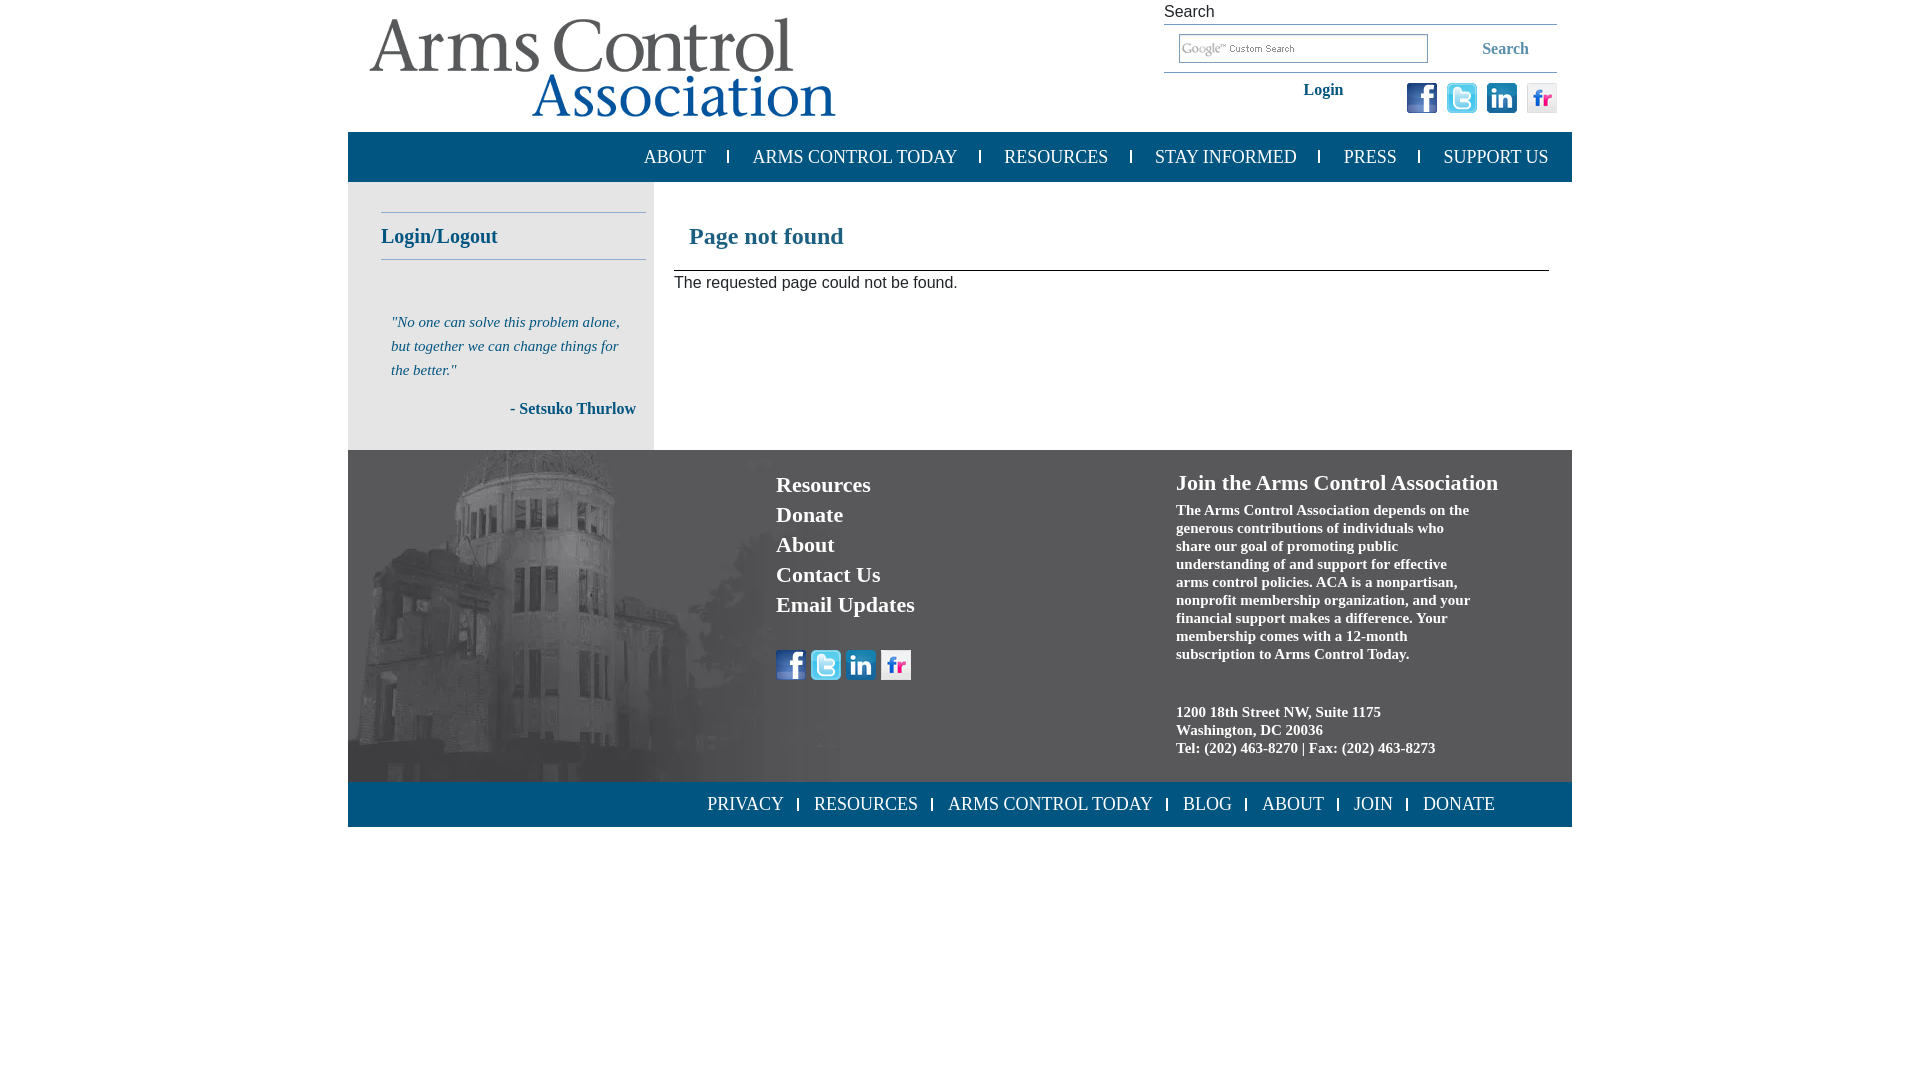 This screenshot has width=1920, height=1080. What do you see at coordinates (1303, 48) in the screenshot?
I see `Enter the terms you wish to search for.` at bounding box center [1303, 48].